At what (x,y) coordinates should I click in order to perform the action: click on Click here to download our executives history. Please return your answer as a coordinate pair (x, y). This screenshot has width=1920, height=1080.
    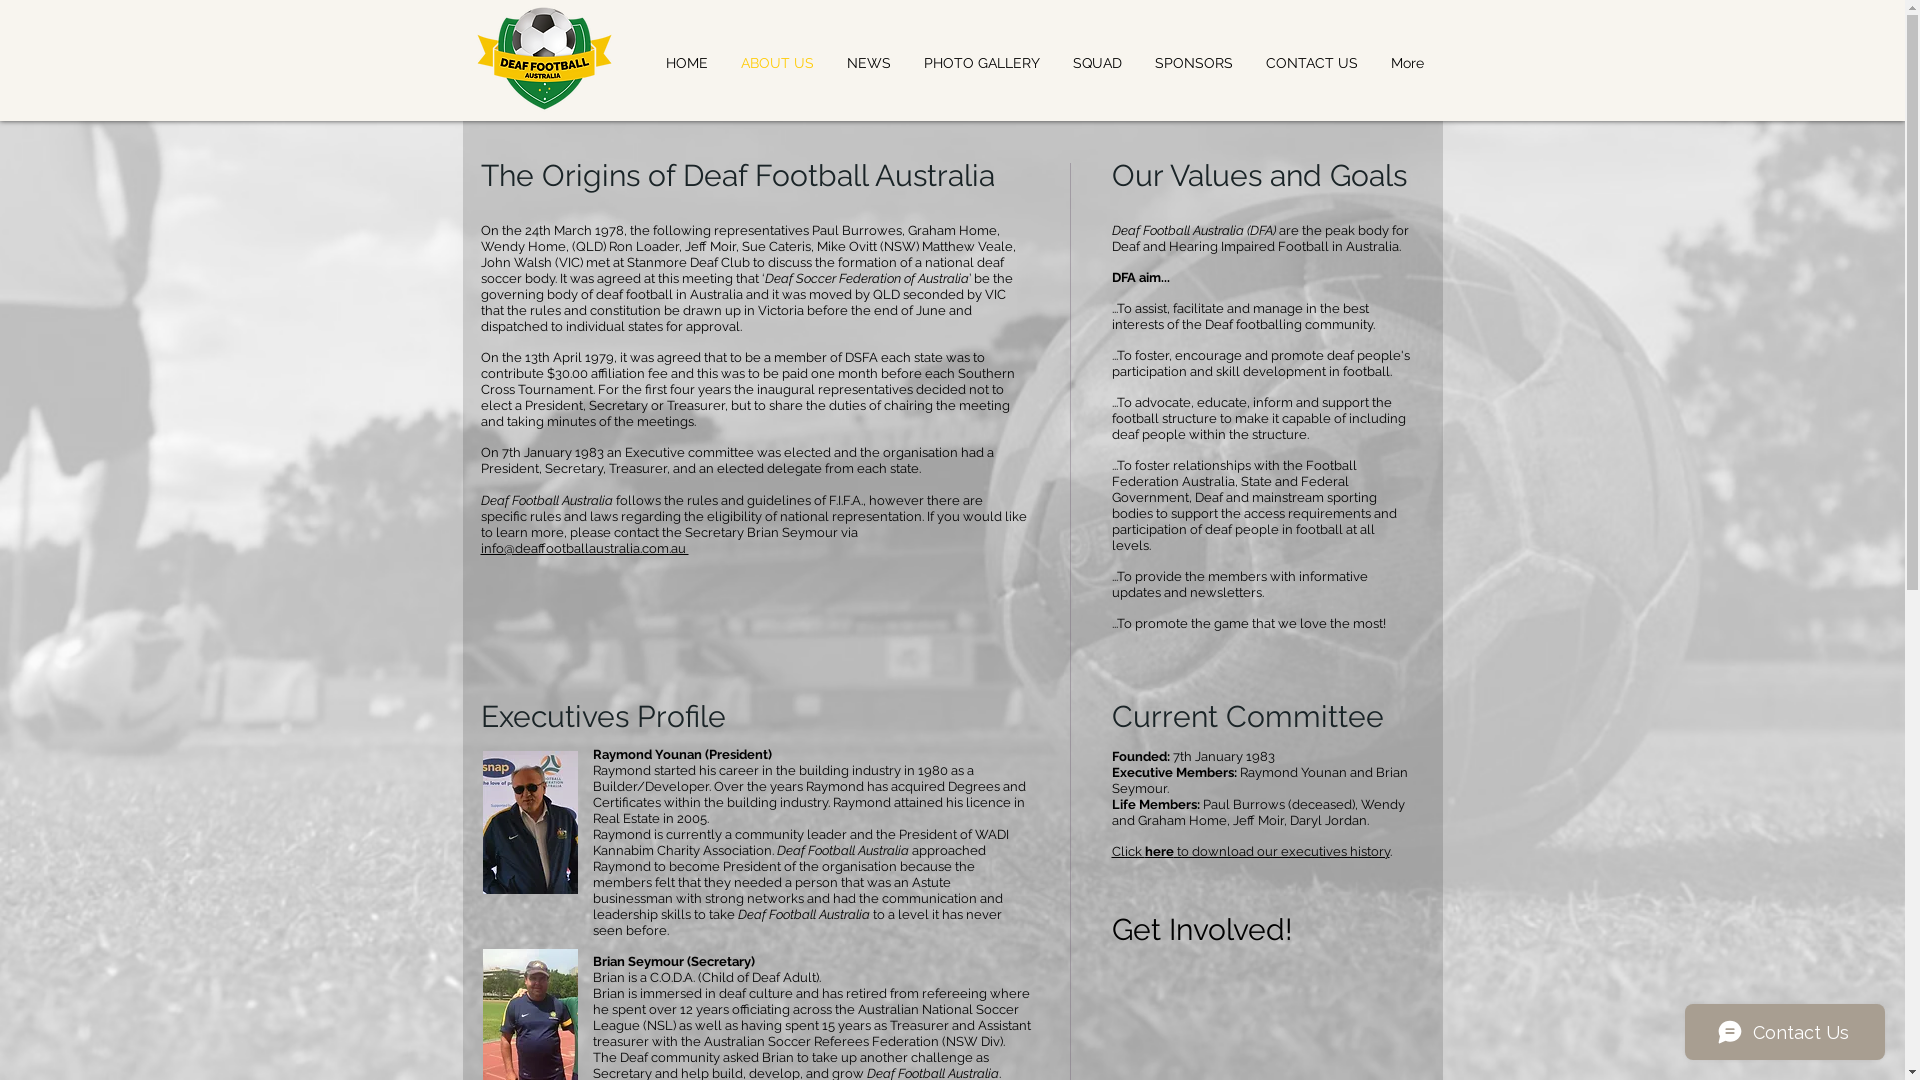
    Looking at the image, I should click on (1251, 852).